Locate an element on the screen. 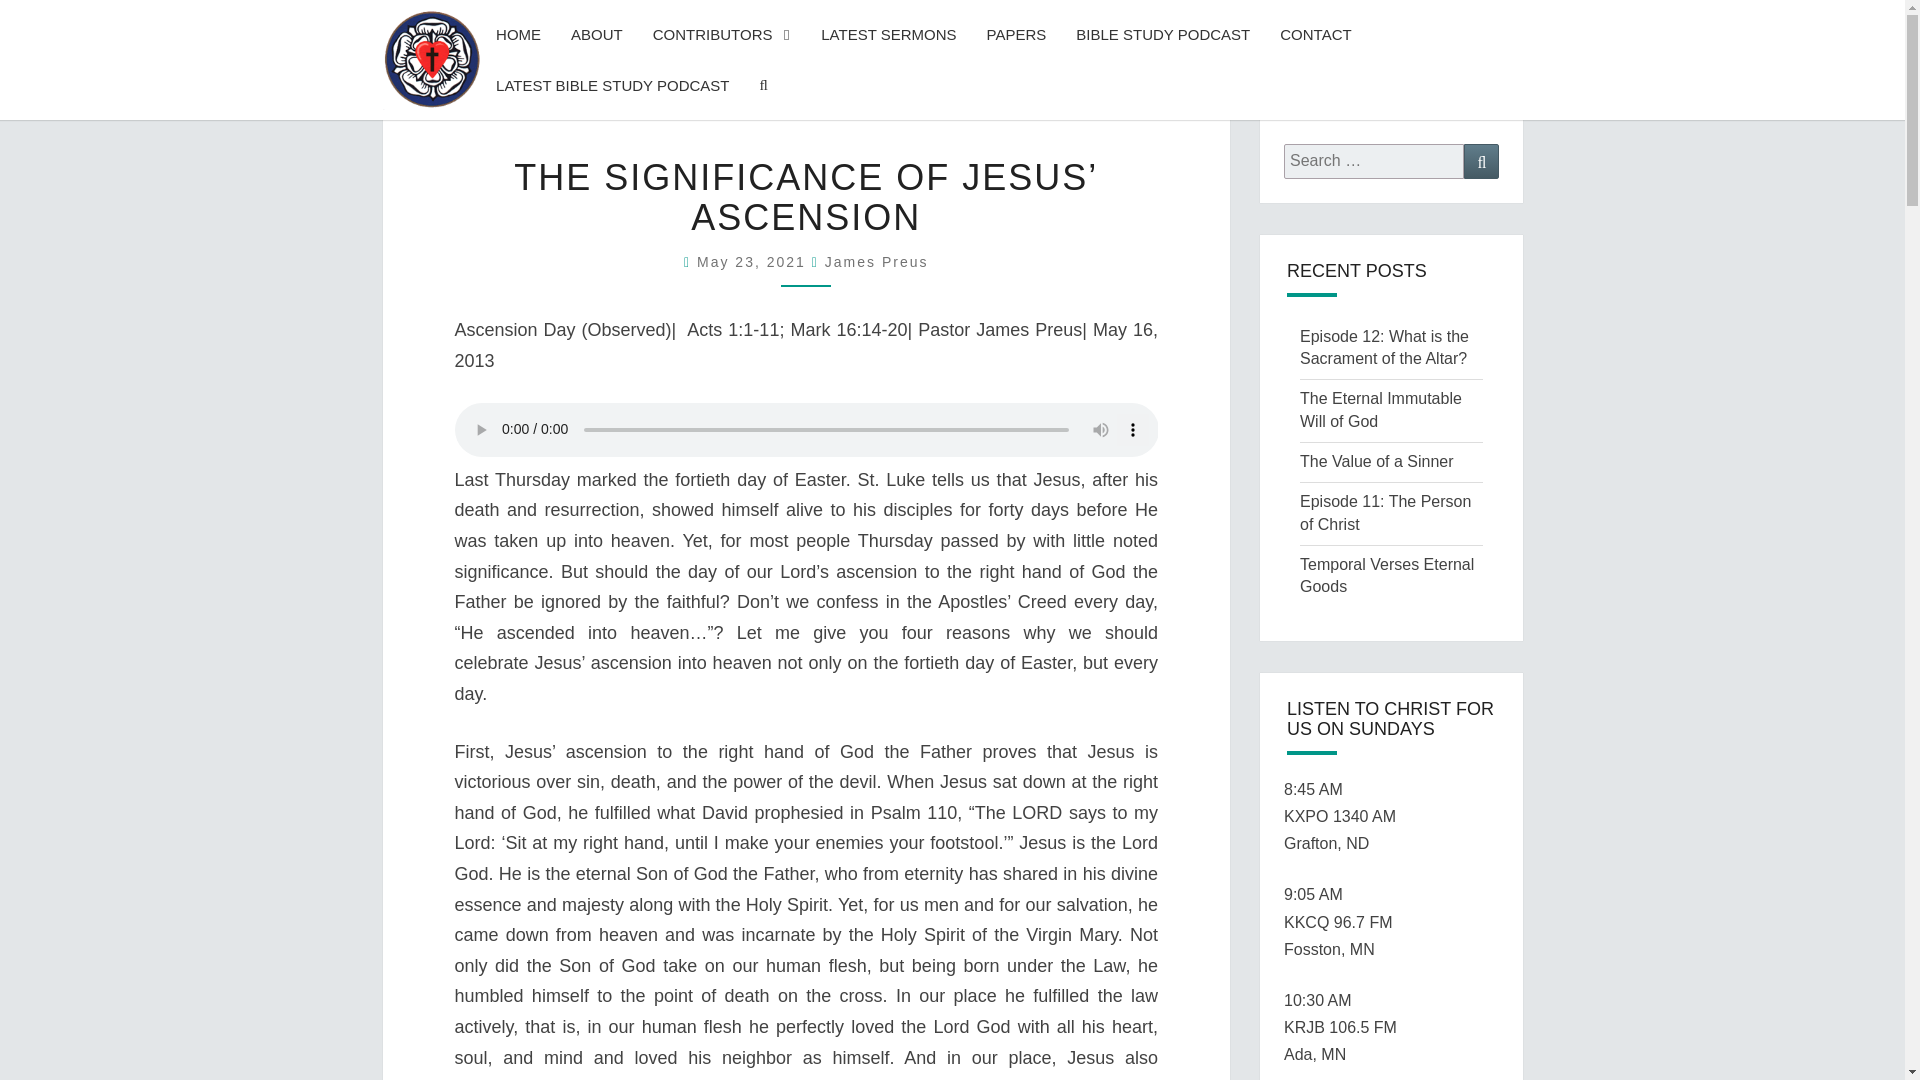 The height and width of the screenshot is (1080, 1920). James Preus is located at coordinates (877, 262).